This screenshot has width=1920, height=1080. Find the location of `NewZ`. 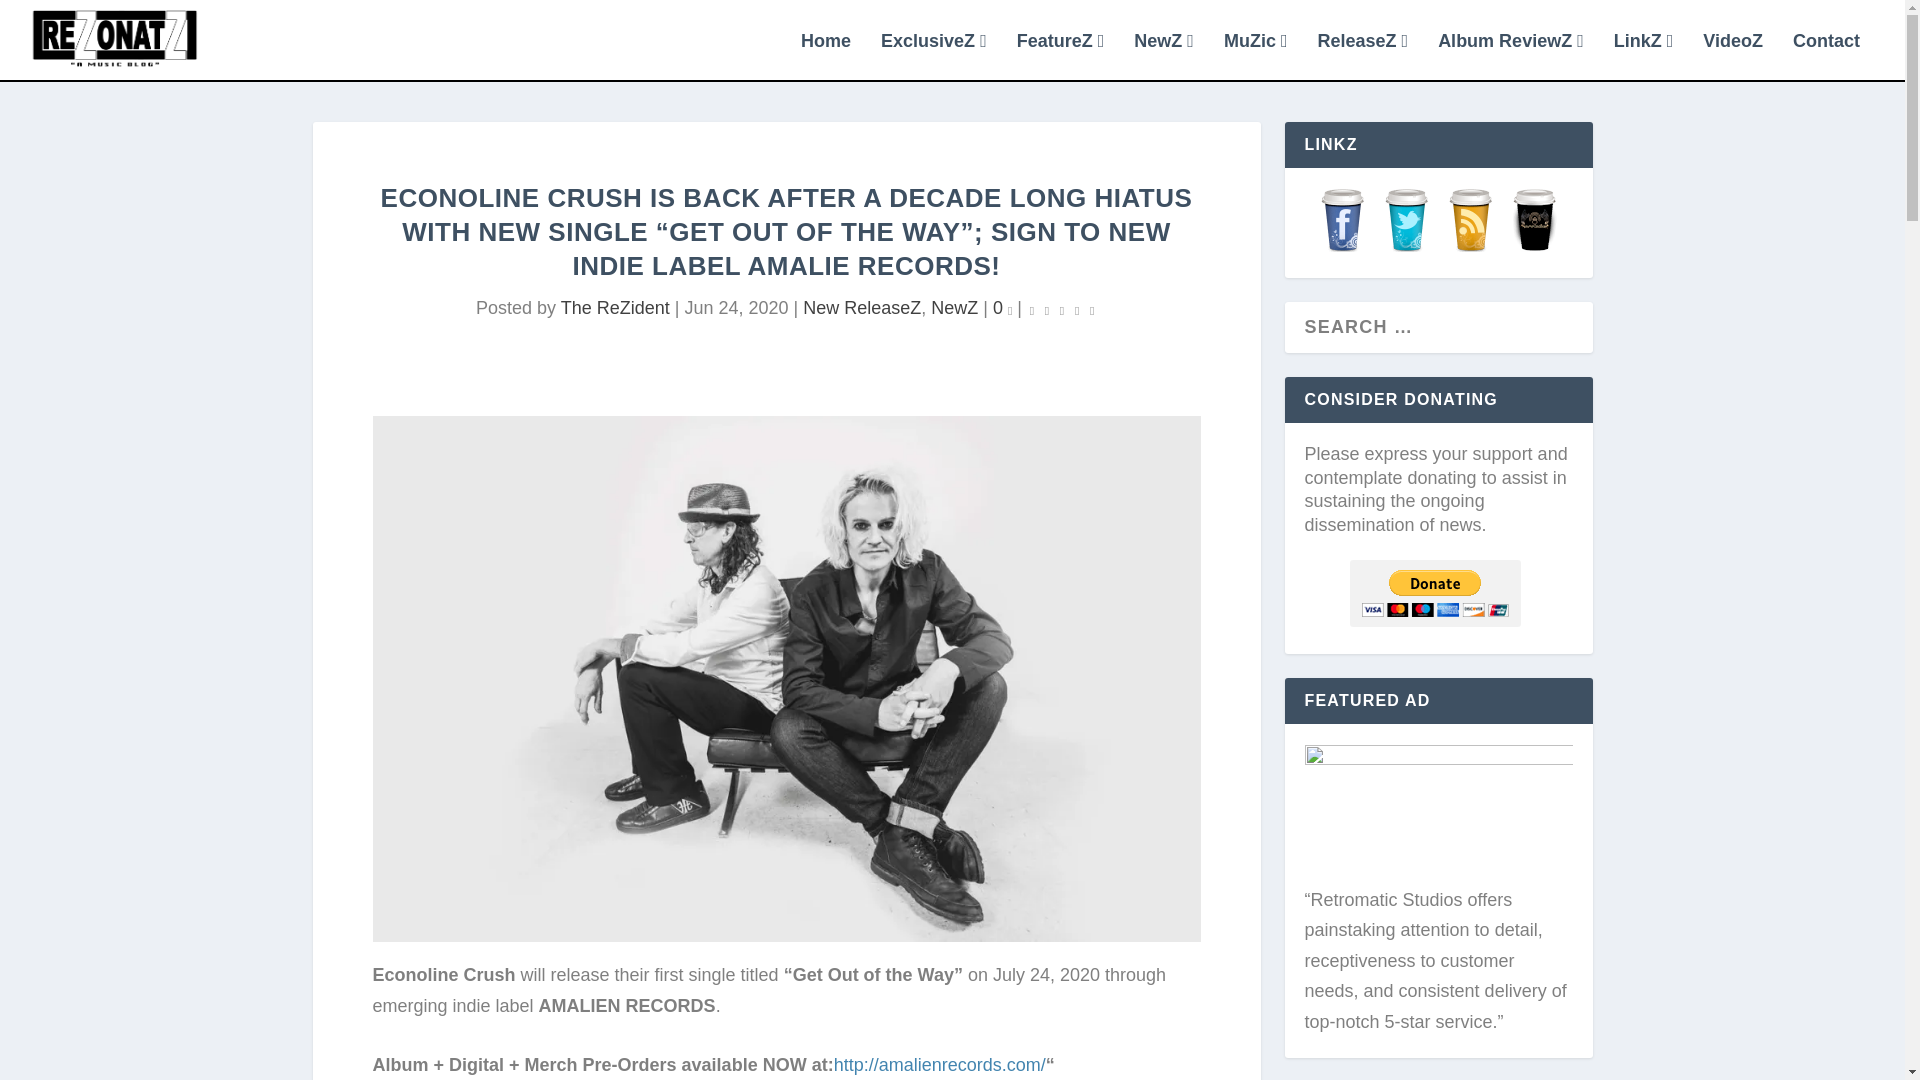

NewZ is located at coordinates (954, 308).